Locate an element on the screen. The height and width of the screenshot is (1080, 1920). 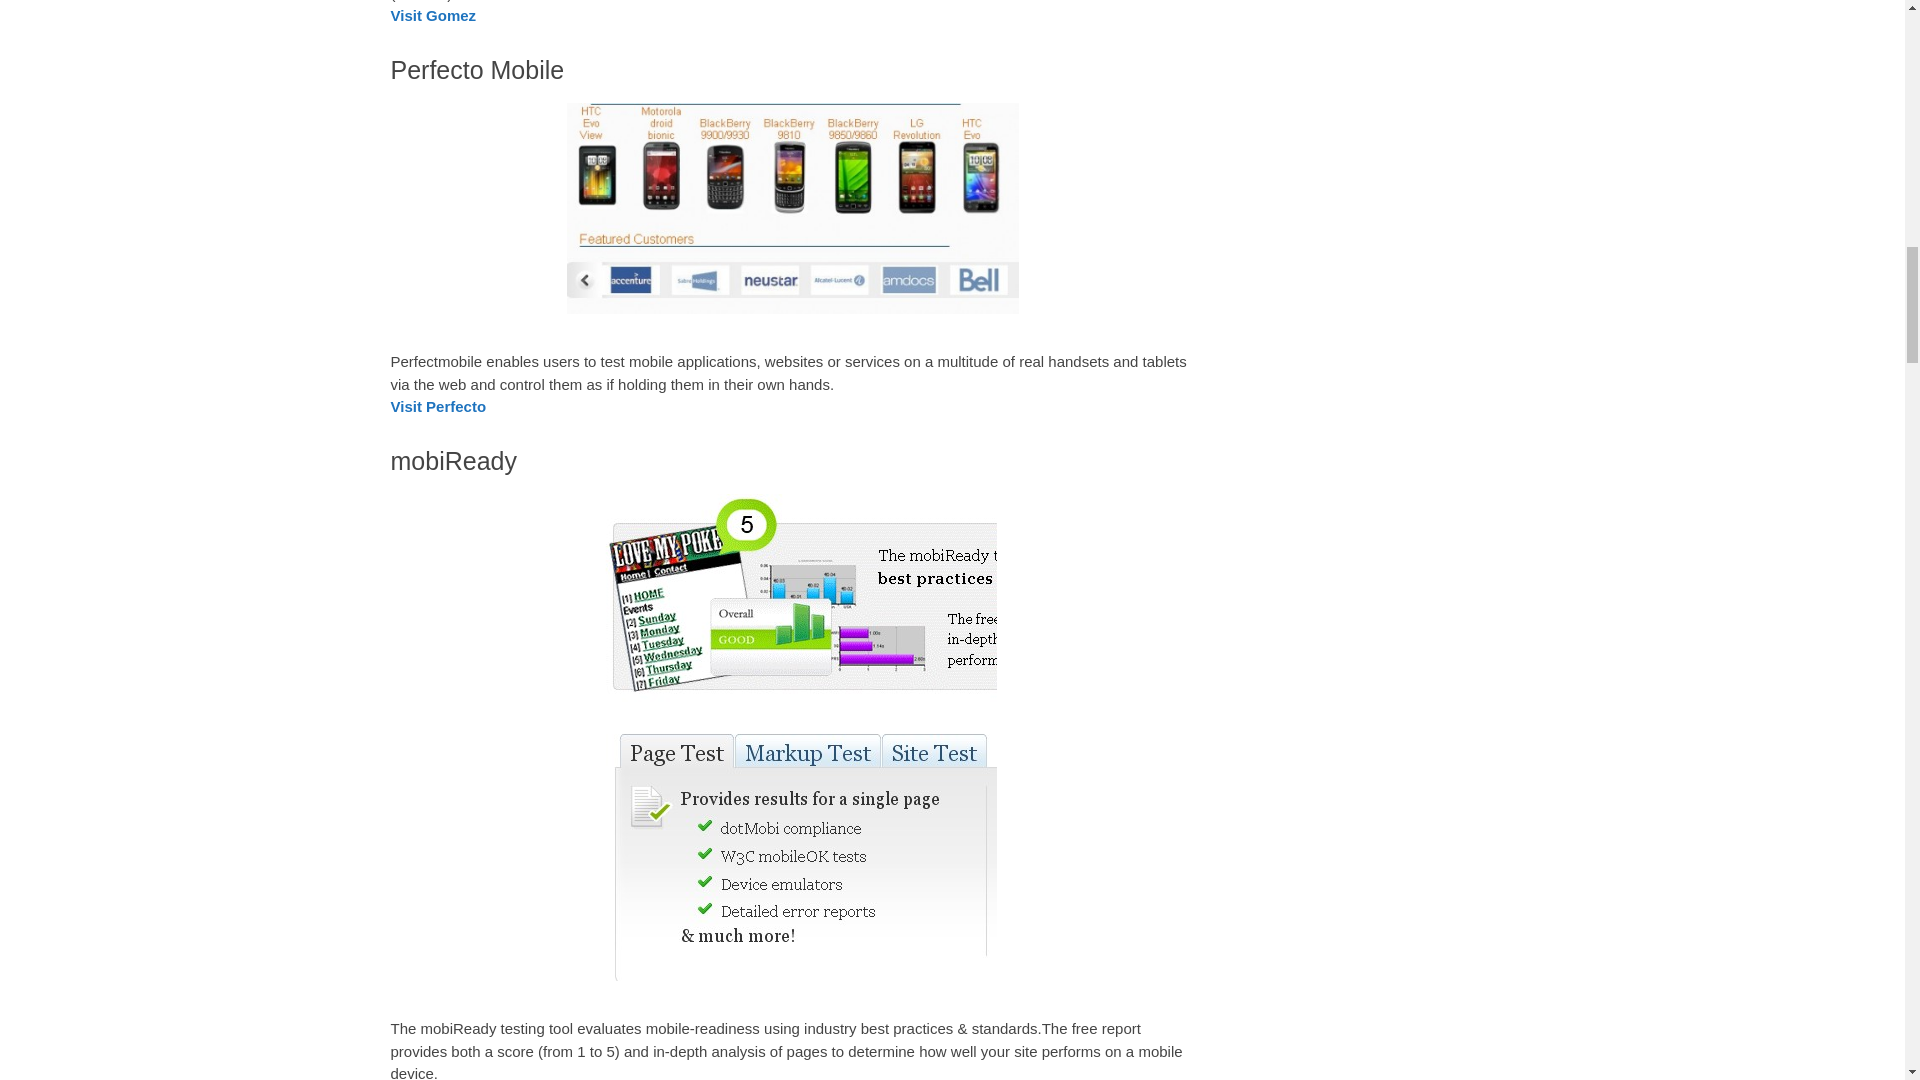
Visit Perfecto is located at coordinates (437, 406).